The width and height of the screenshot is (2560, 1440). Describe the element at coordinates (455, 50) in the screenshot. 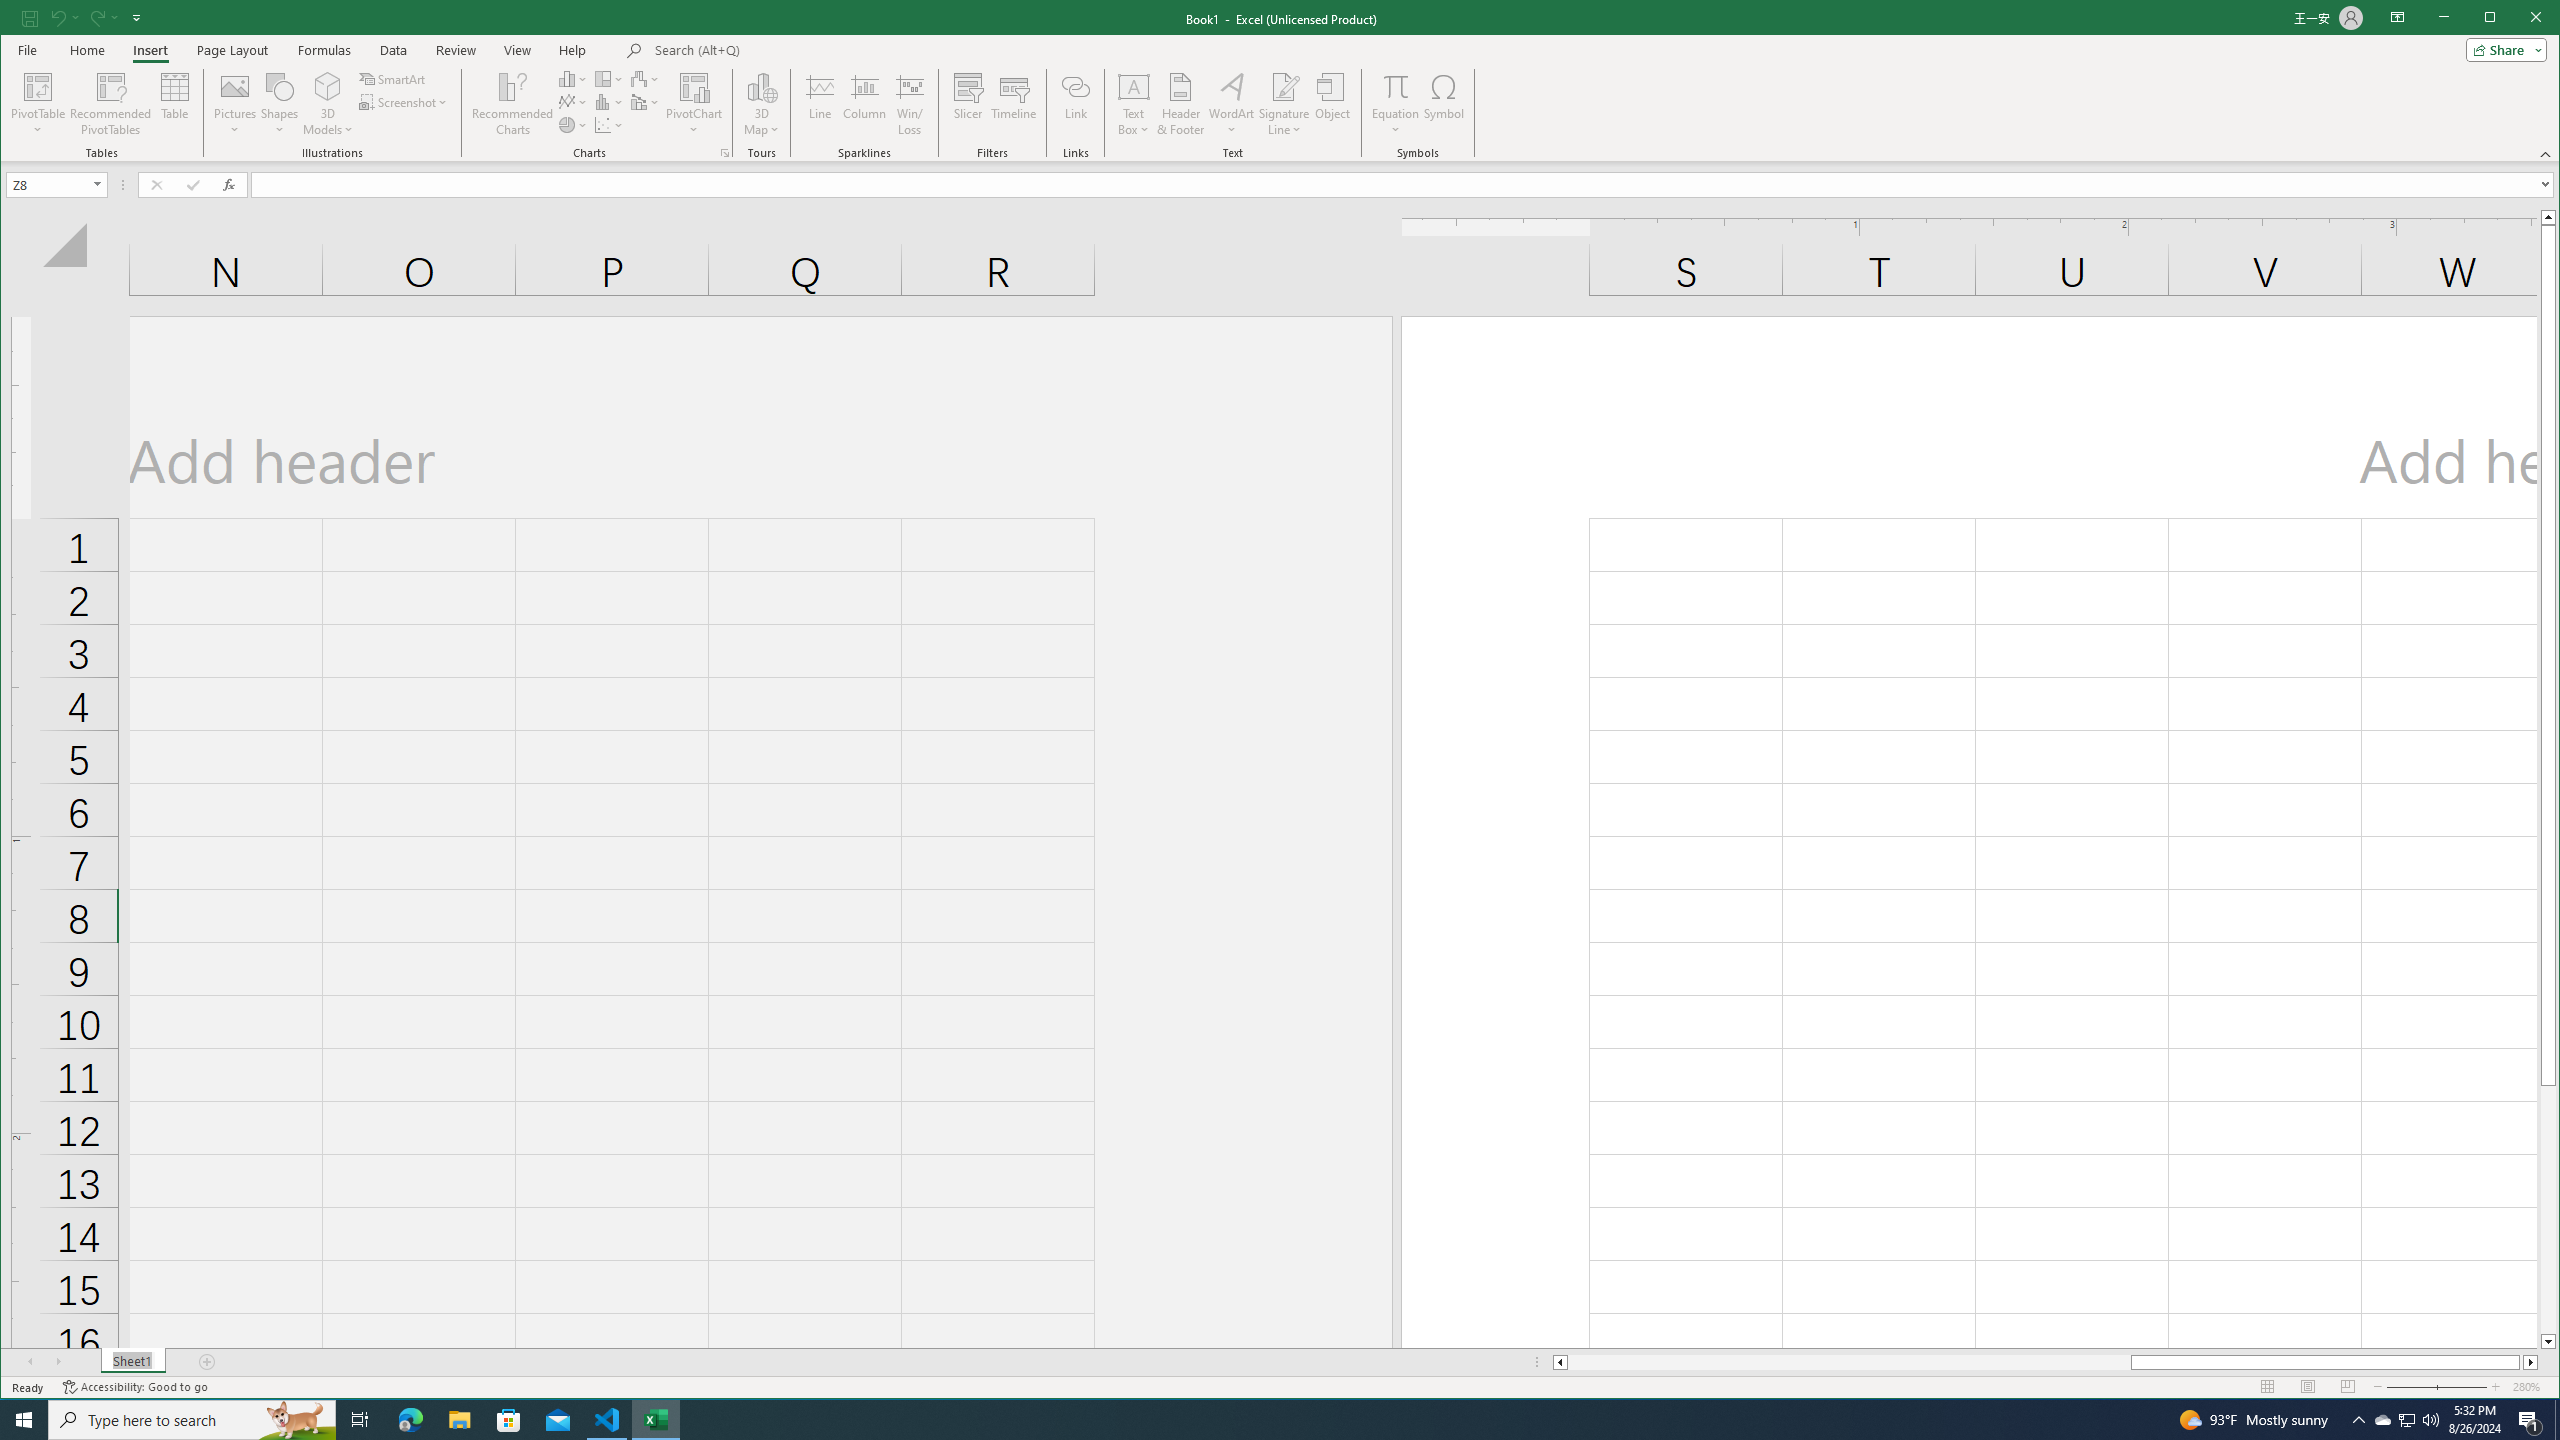

I see `Review` at that location.